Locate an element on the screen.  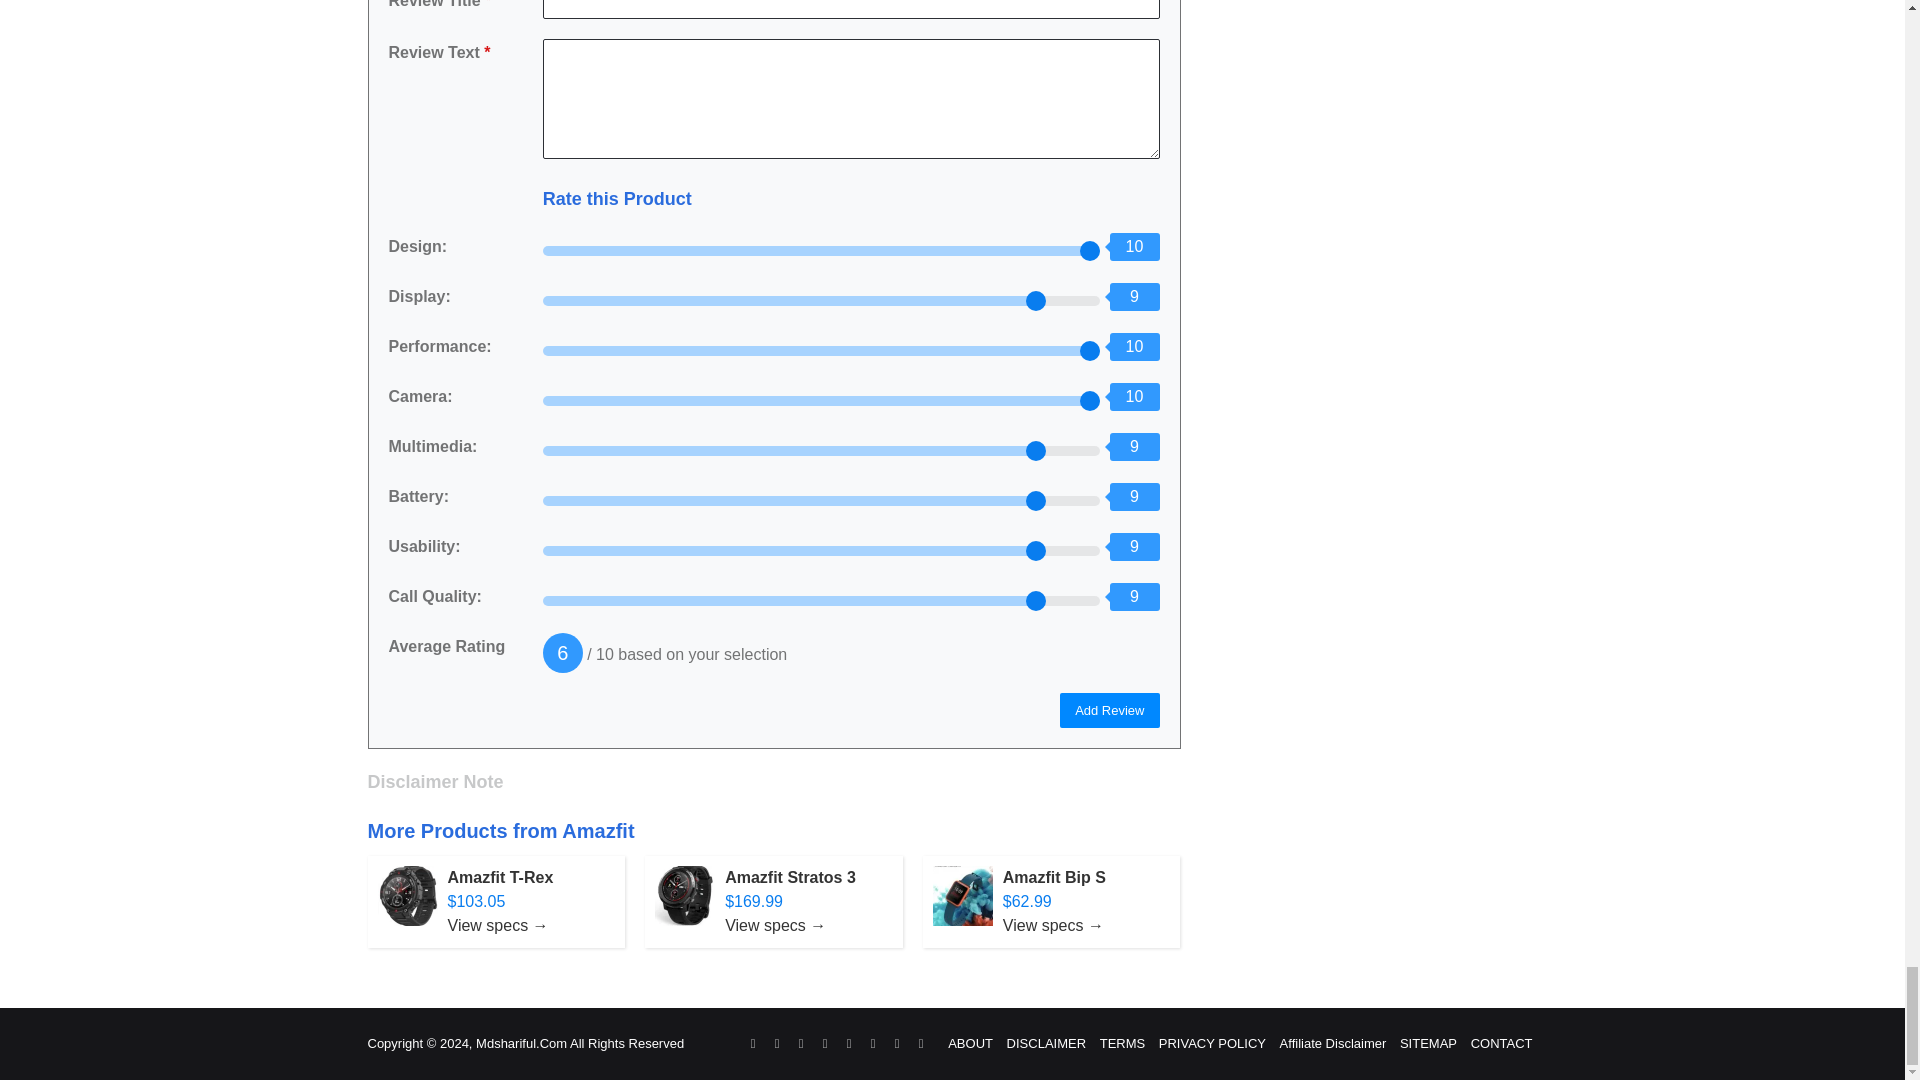
10 is located at coordinates (822, 250).